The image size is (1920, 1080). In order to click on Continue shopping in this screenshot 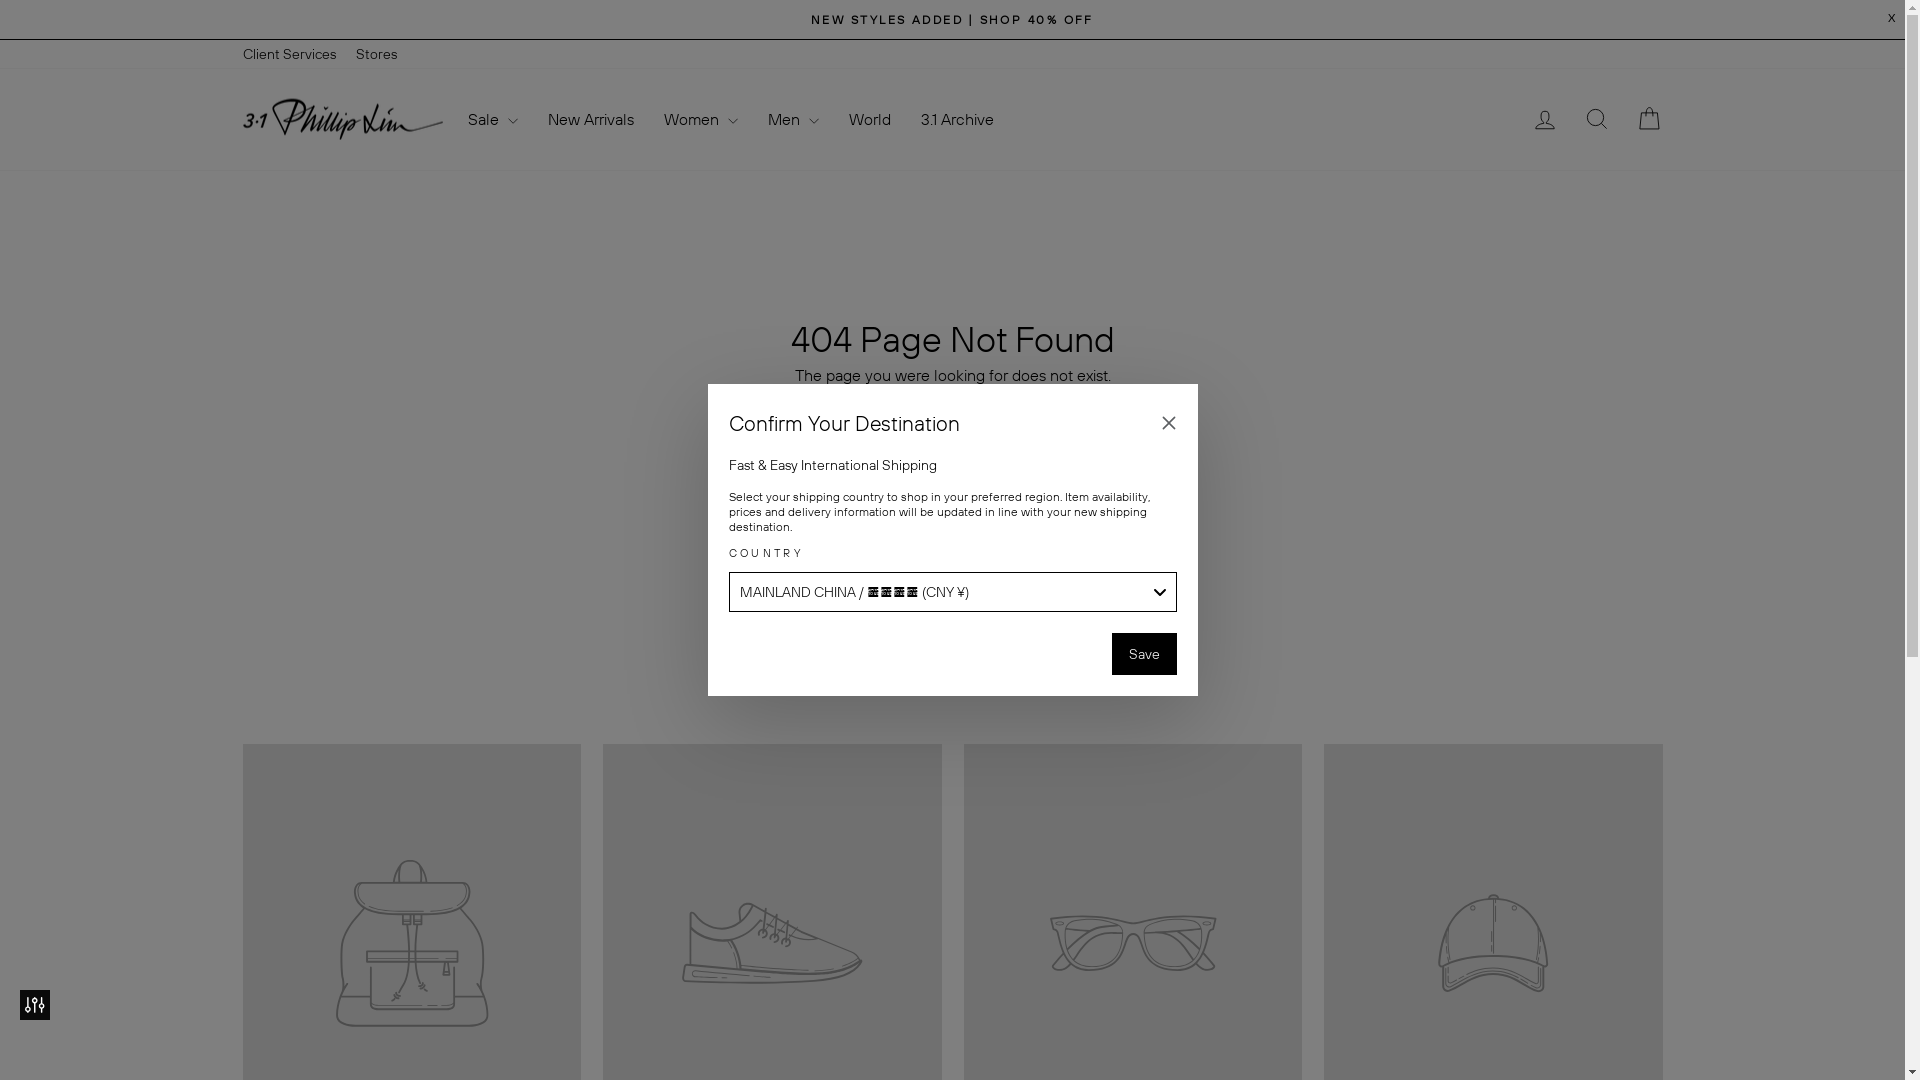, I will do `click(952, 408)`.